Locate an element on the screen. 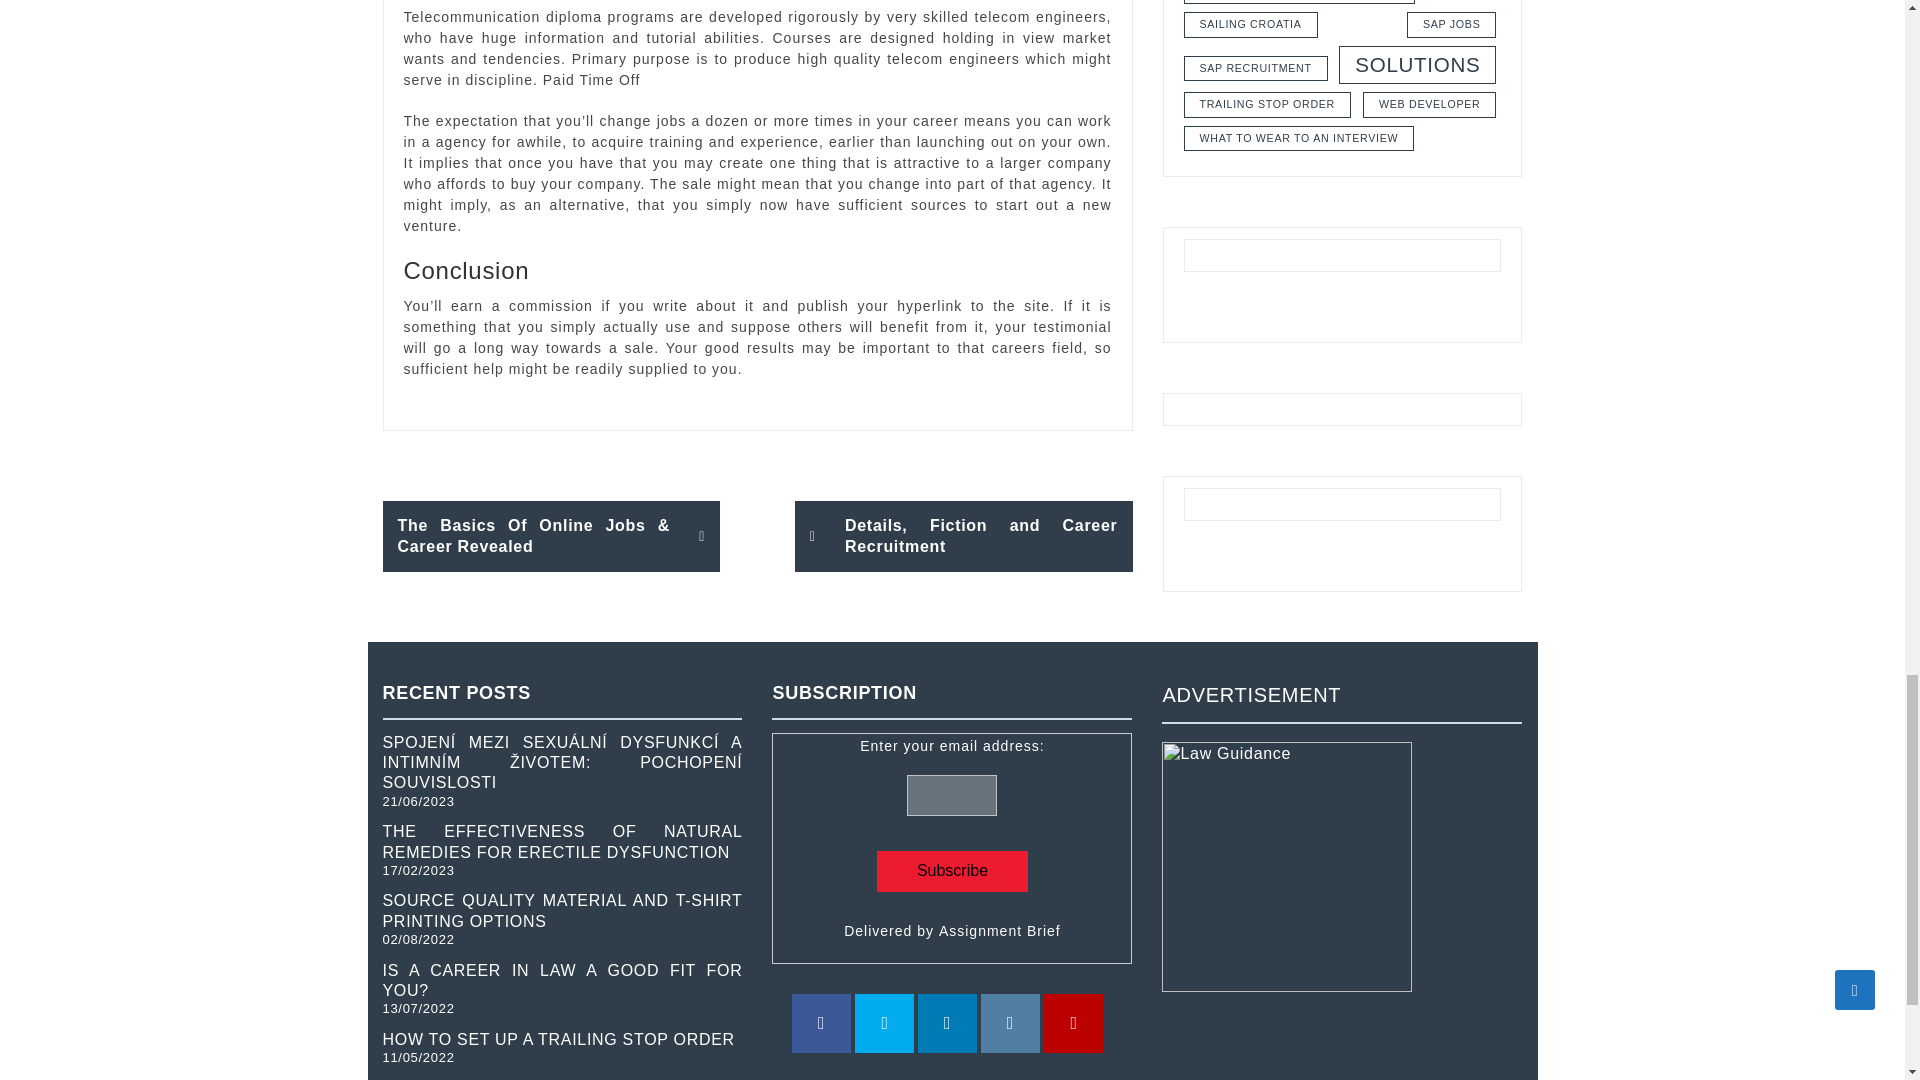  Subscribe is located at coordinates (952, 872).